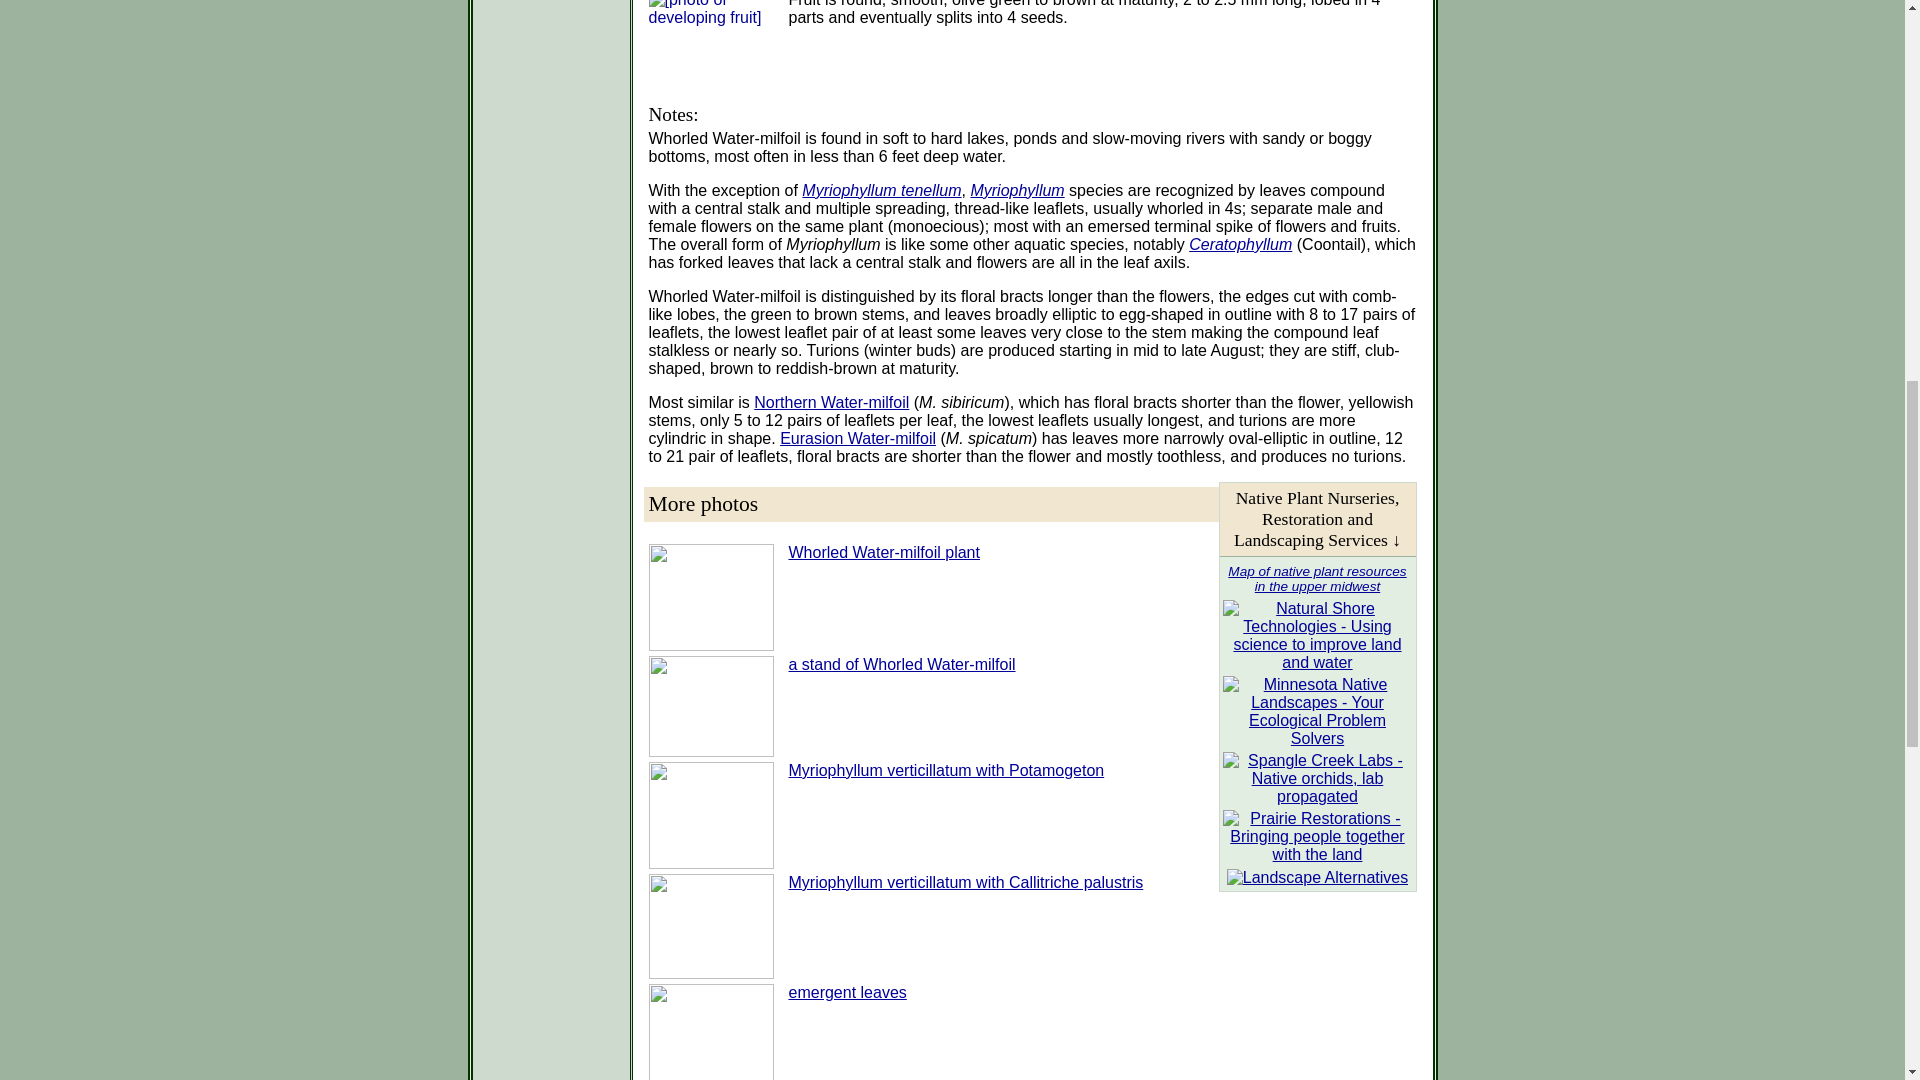 Image resolution: width=1920 pixels, height=1080 pixels. I want to click on Map of native plant resources in the upper midwest, so click(1316, 578).